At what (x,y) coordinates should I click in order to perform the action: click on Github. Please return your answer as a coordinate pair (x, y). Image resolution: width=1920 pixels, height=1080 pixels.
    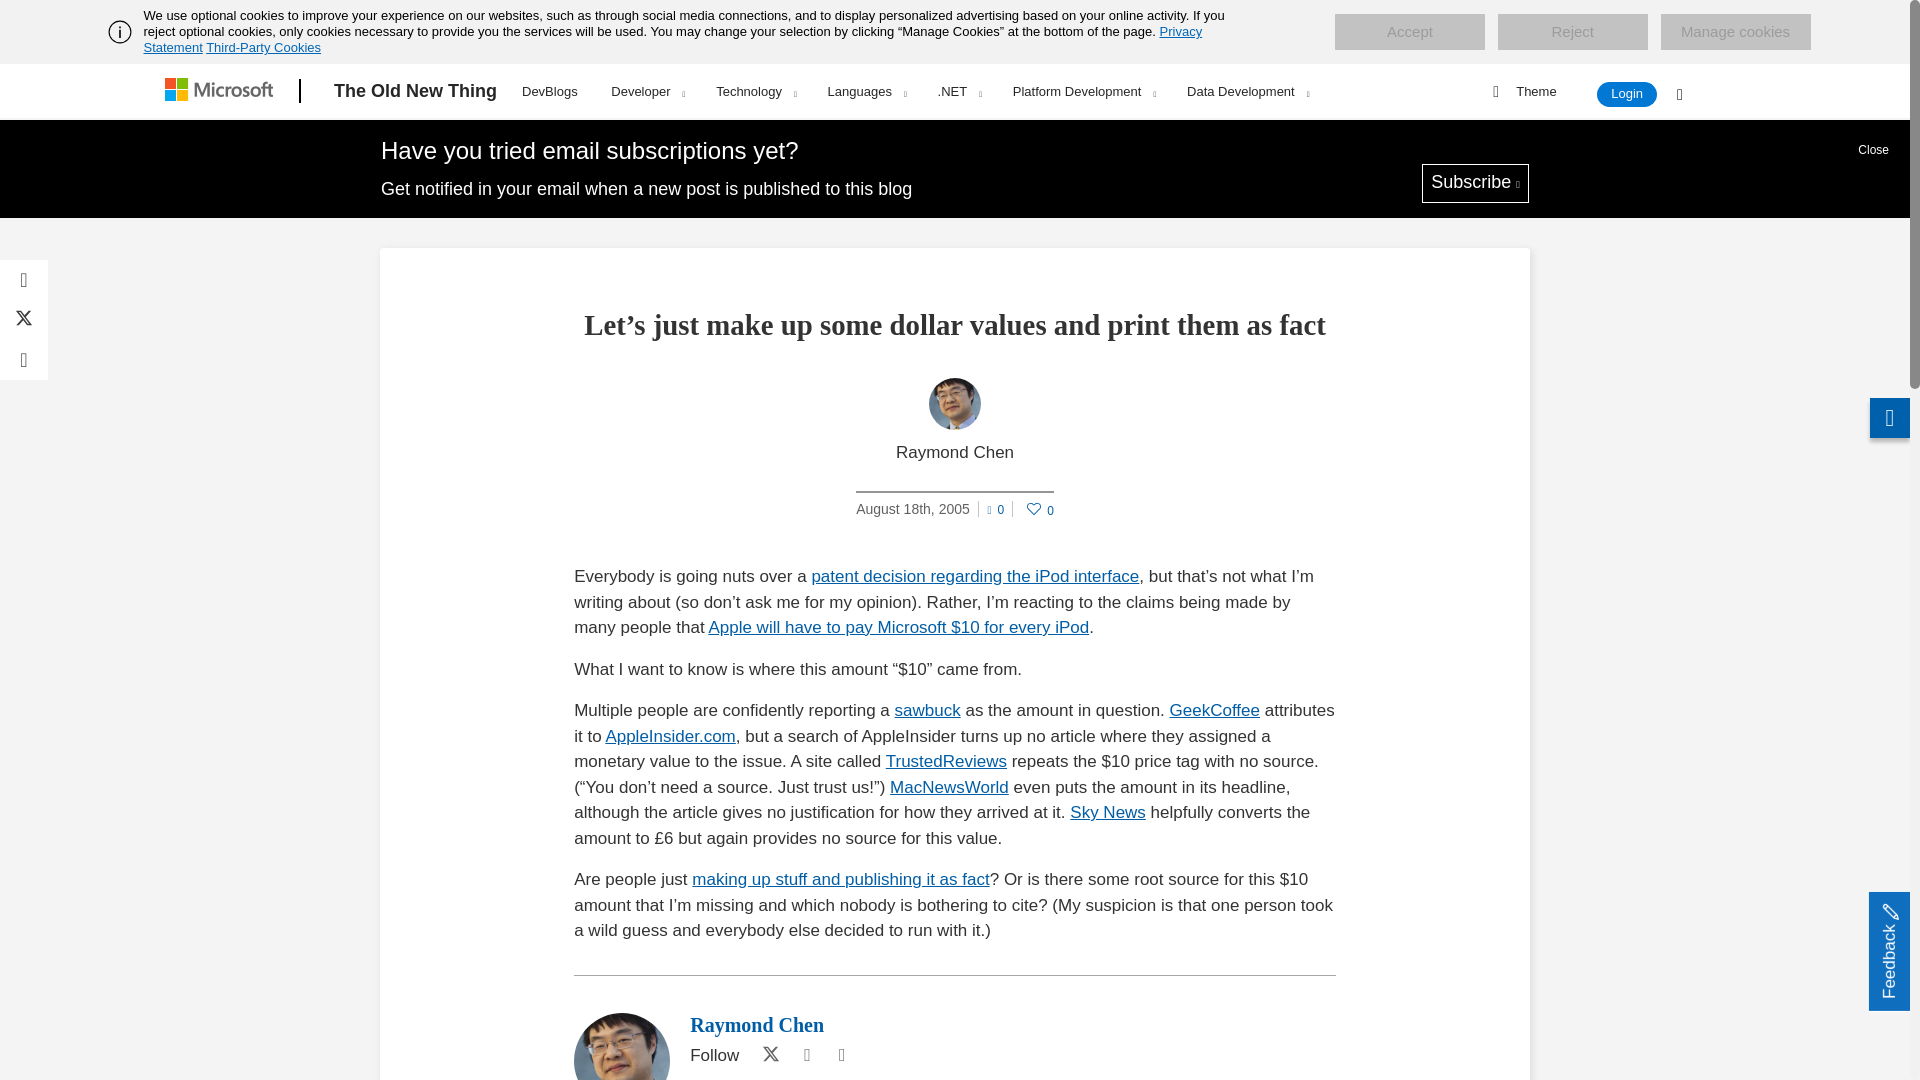
    Looking at the image, I should click on (806, 1056).